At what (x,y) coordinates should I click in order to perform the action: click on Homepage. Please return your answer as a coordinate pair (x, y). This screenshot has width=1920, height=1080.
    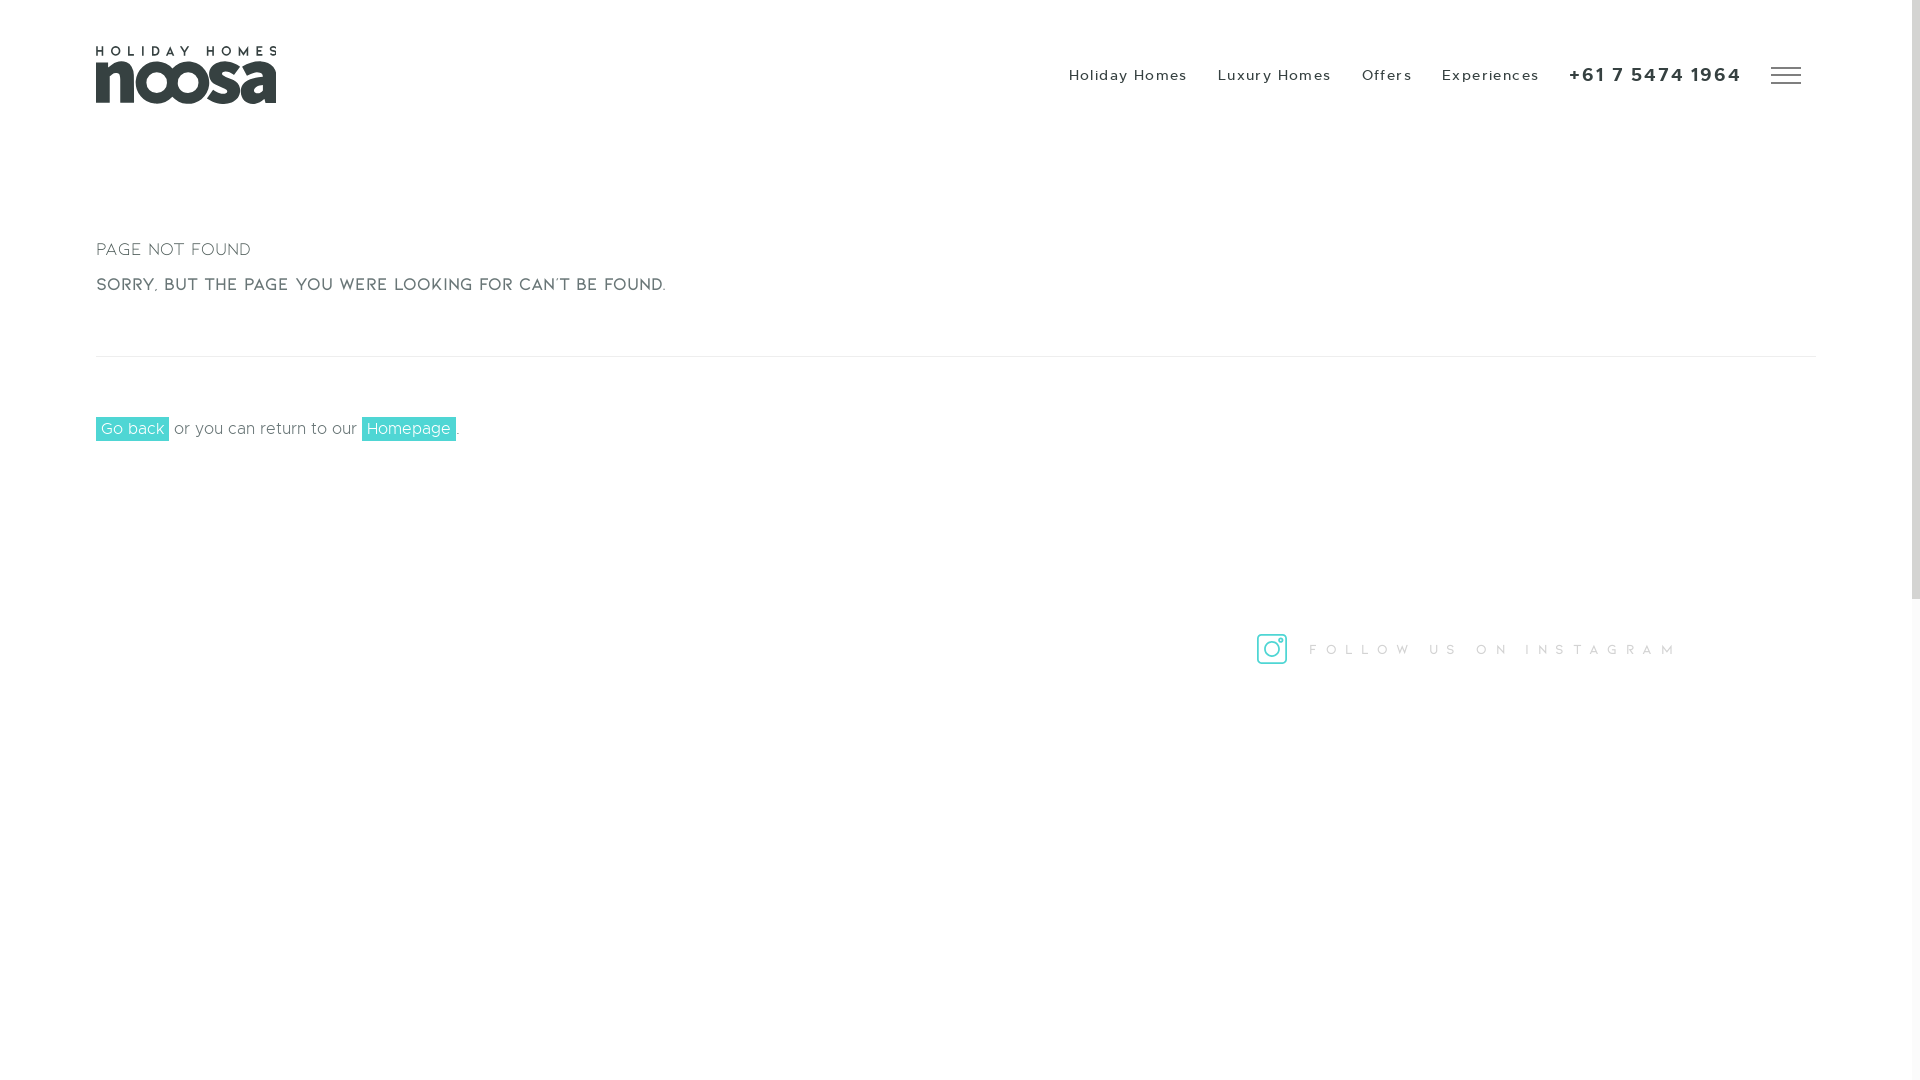
    Looking at the image, I should click on (409, 429).